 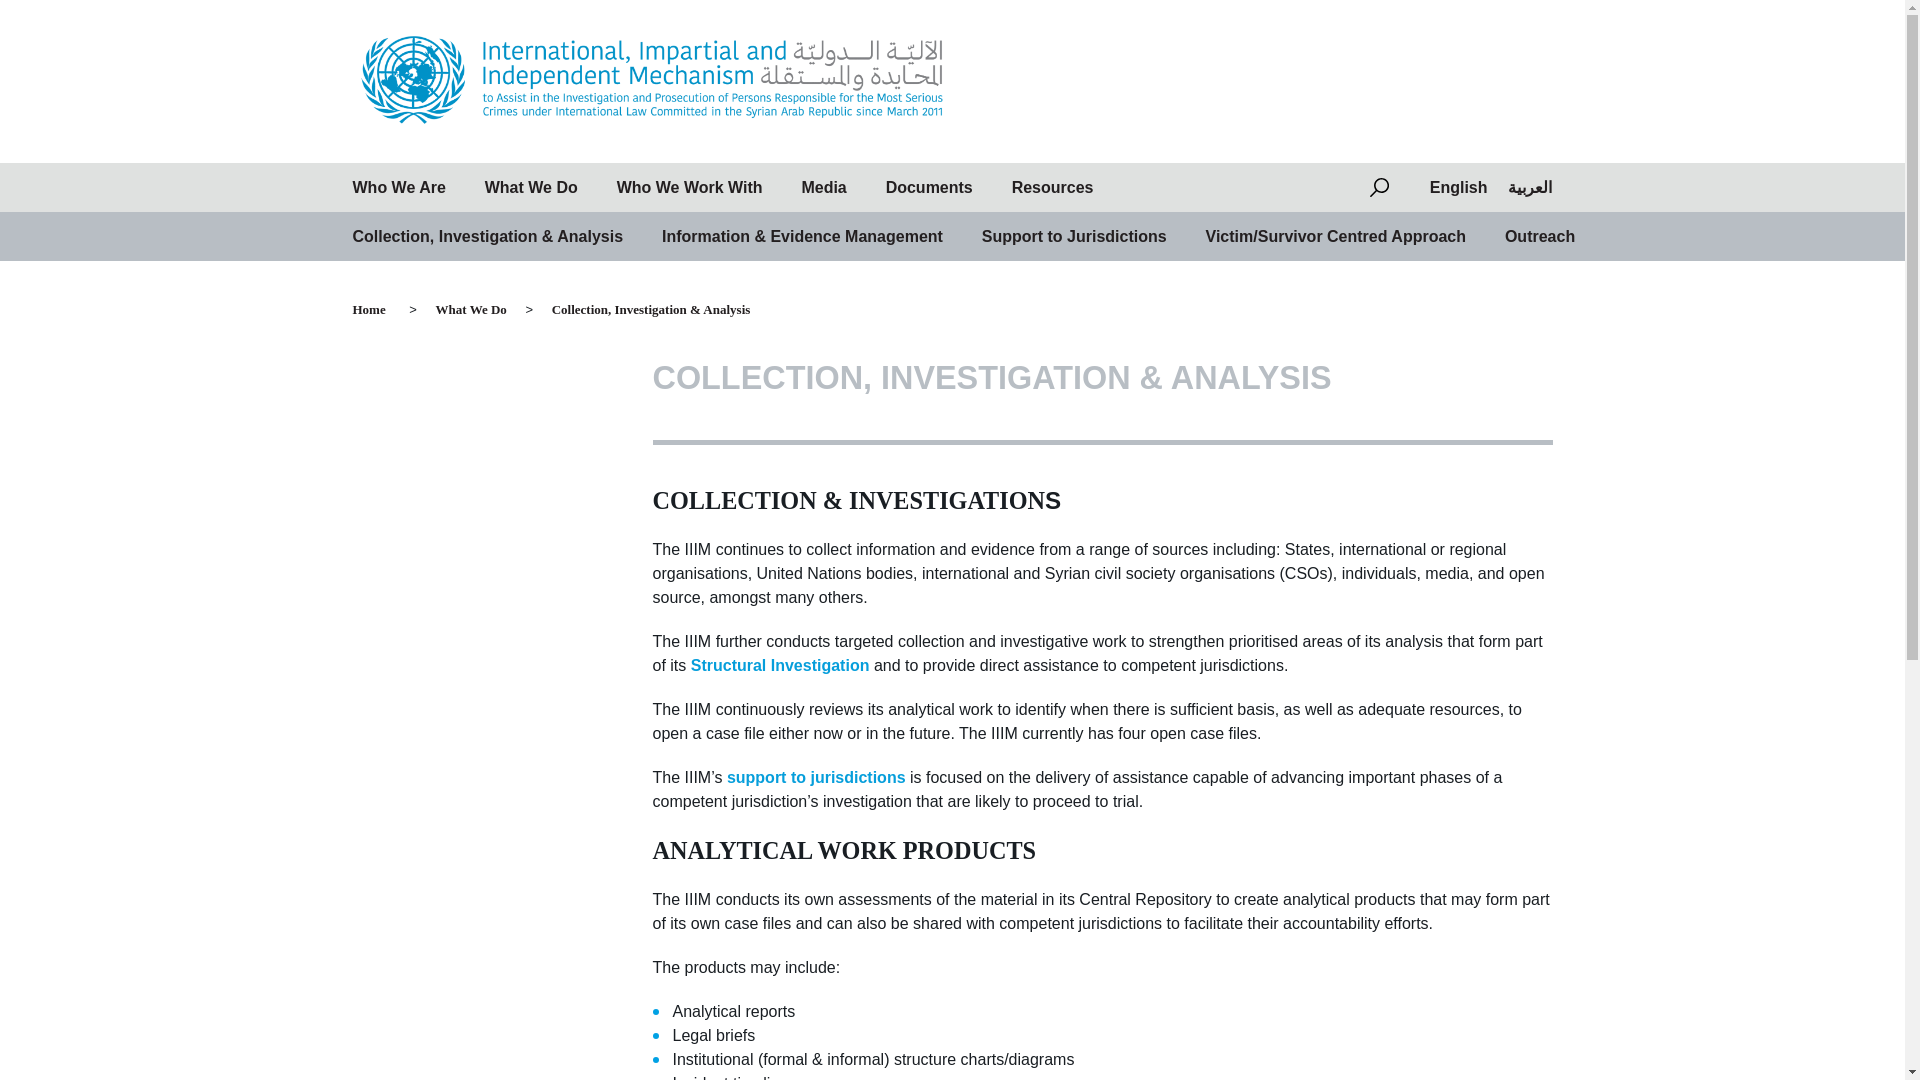 What do you see at coordinates (398, 188) in the screenshot?
I see `Who We Are` at bounding box center [398, 188].